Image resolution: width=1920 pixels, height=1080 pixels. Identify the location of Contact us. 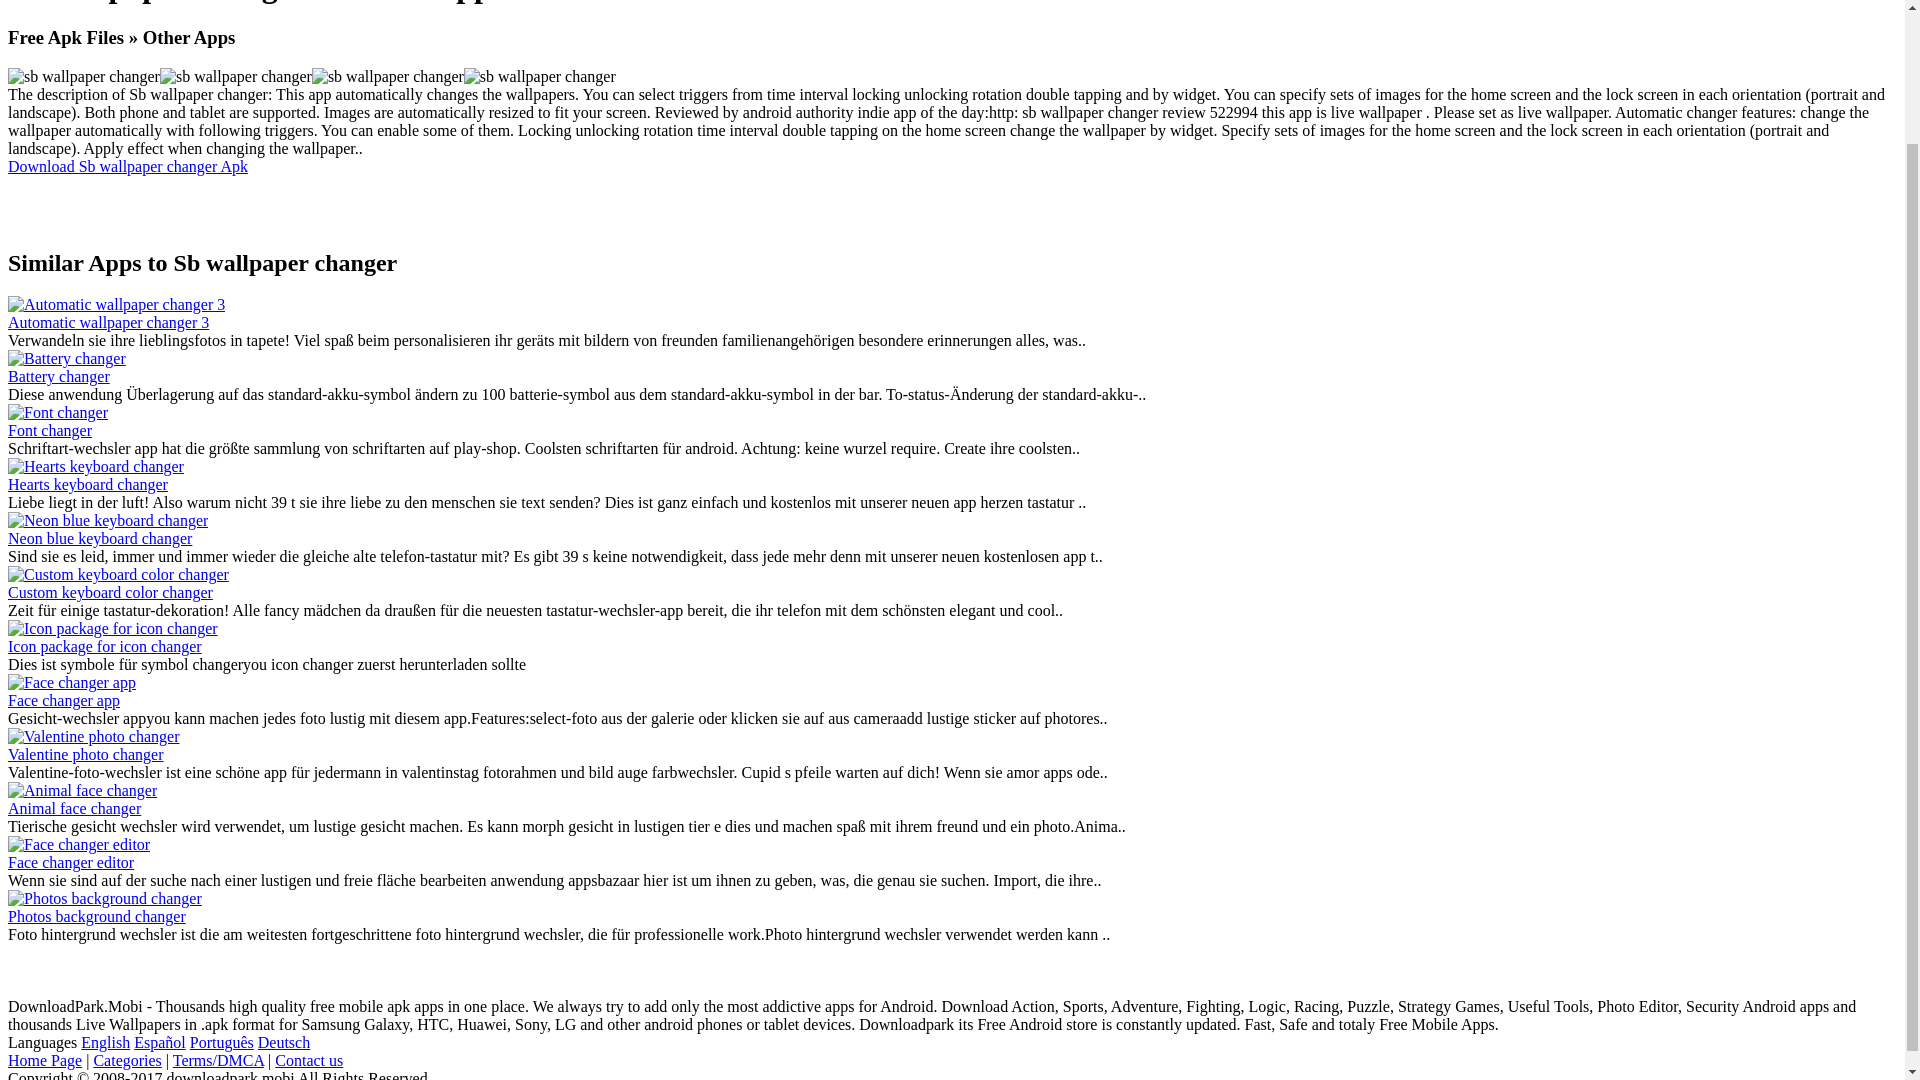
(308, 1060).